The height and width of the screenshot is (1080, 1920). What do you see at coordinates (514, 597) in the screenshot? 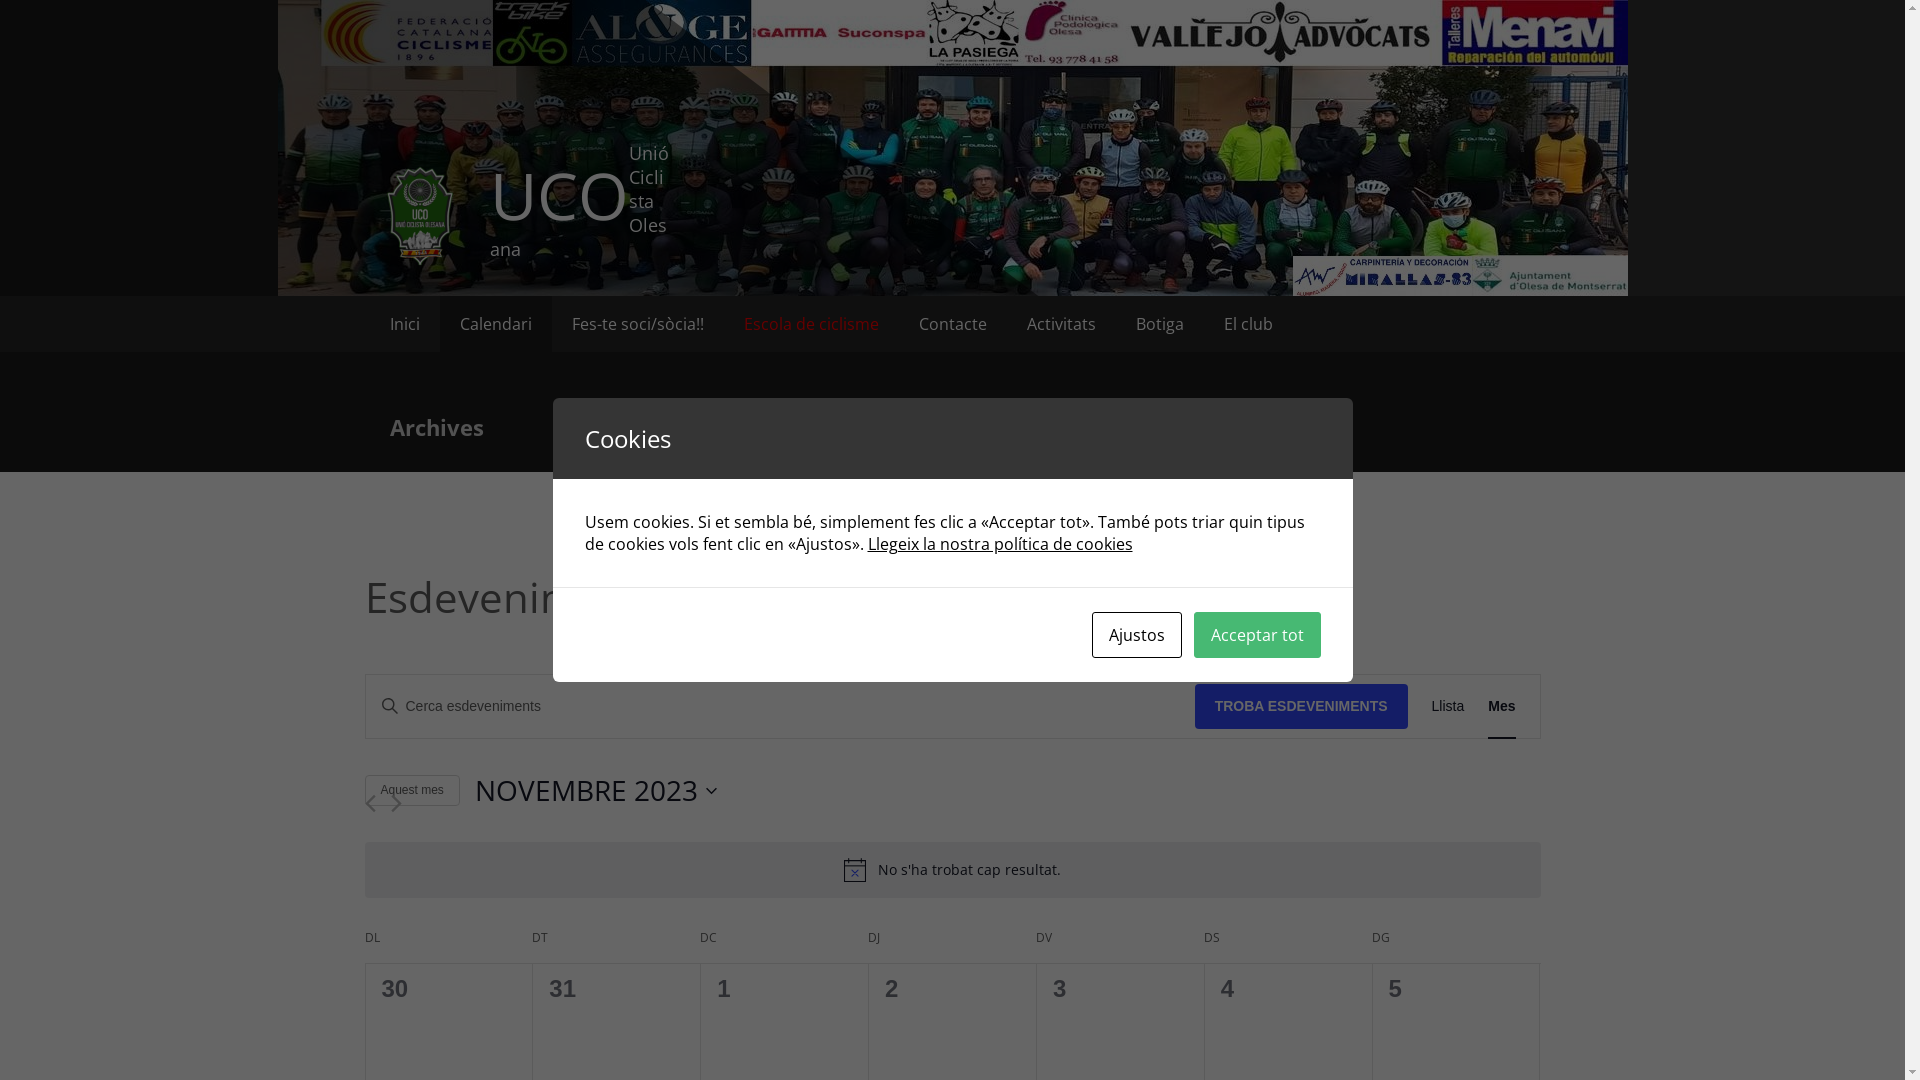
I see `Esdeveniments` at bounding box center [514, 597].